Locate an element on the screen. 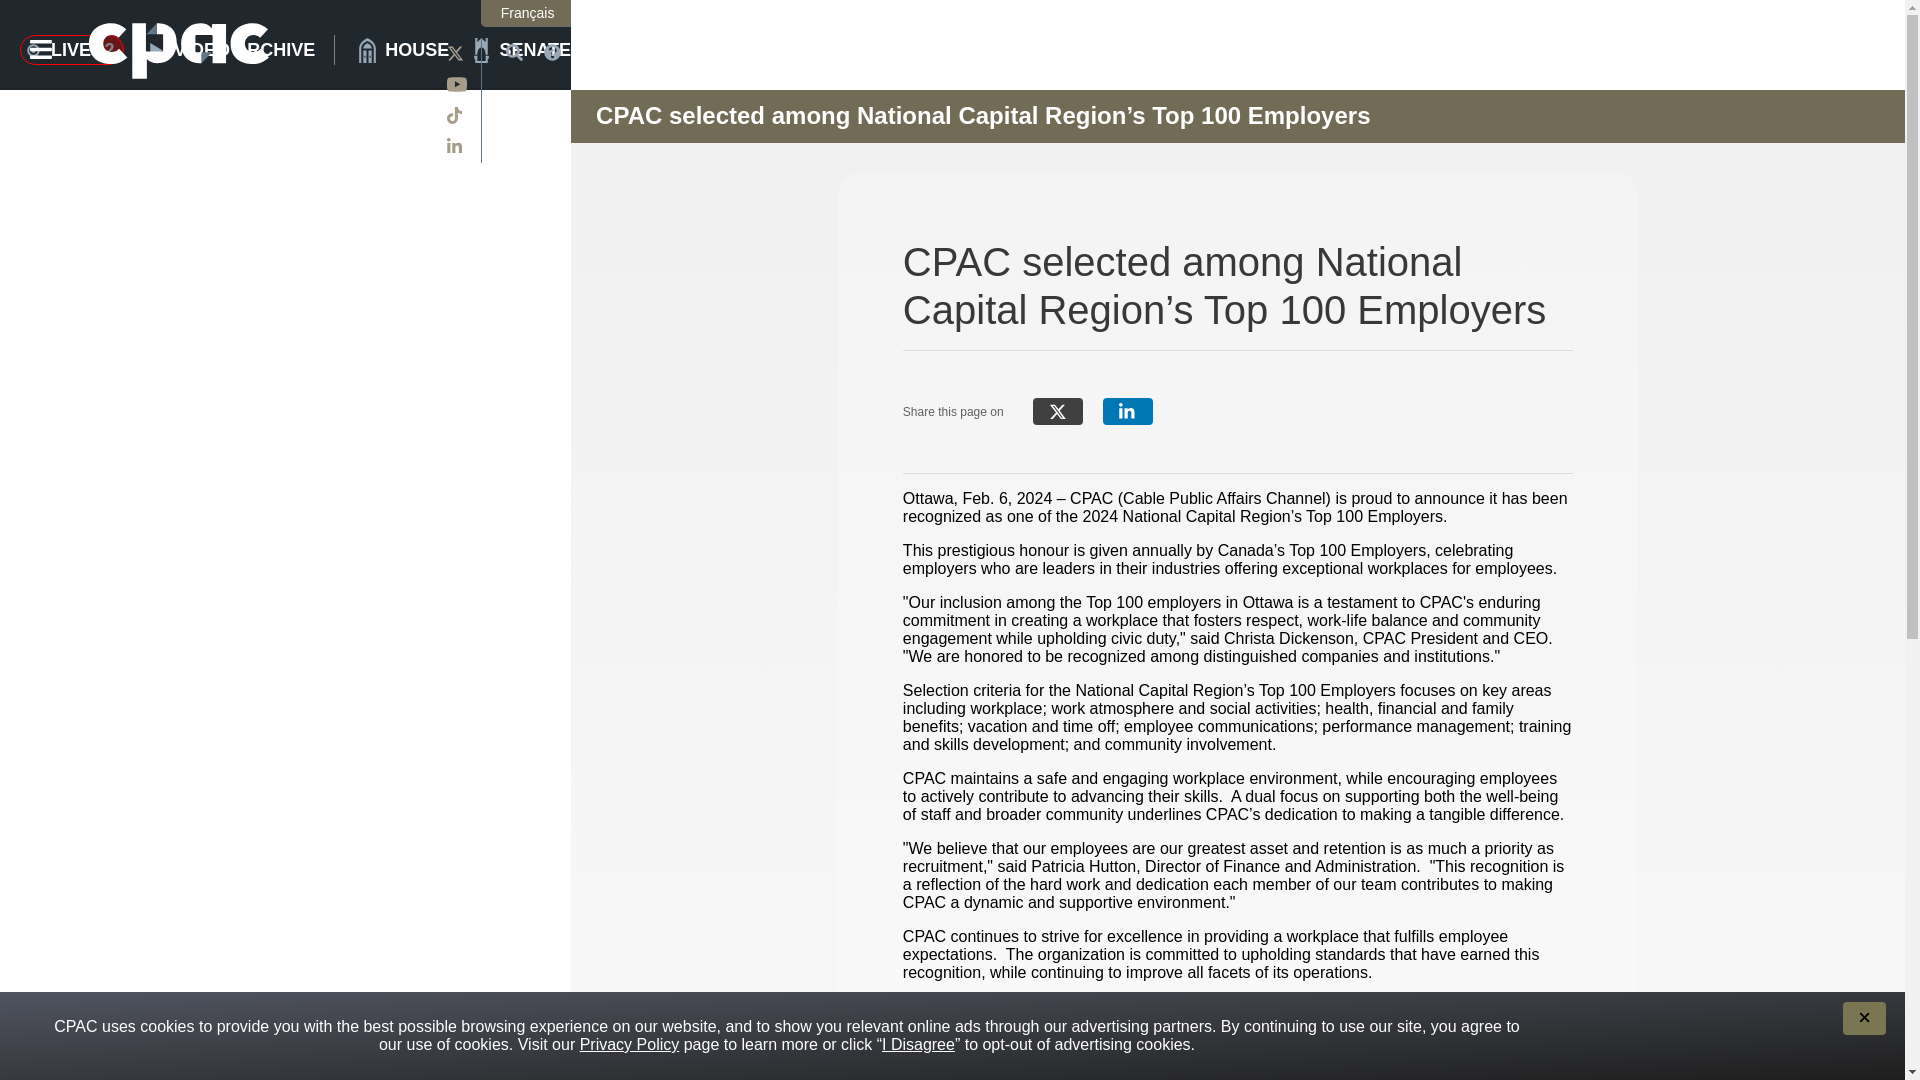  HOUSE is located at coordinates (402, 49).